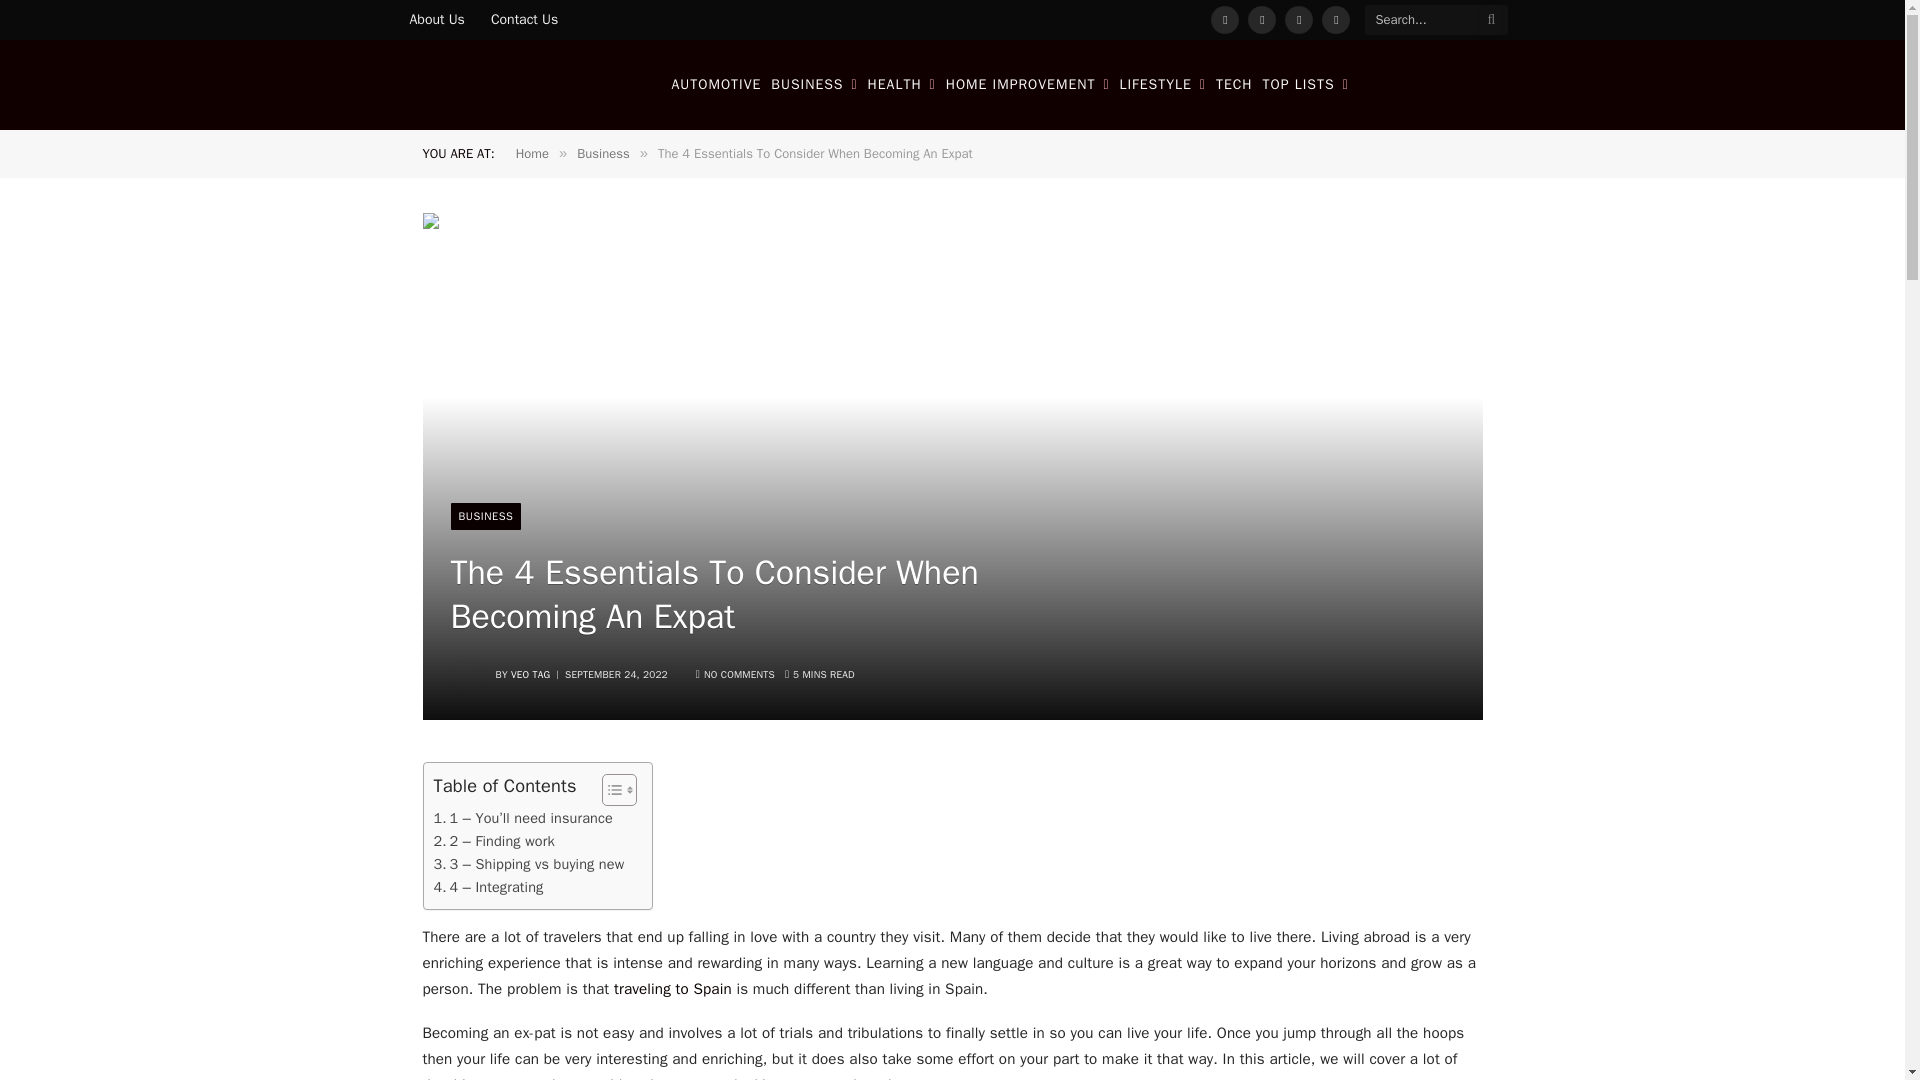  What do you see at coordinates (530, 674) in the screenshot?
I see `Posts by Veo Tag` at bounding box center [530, 674].